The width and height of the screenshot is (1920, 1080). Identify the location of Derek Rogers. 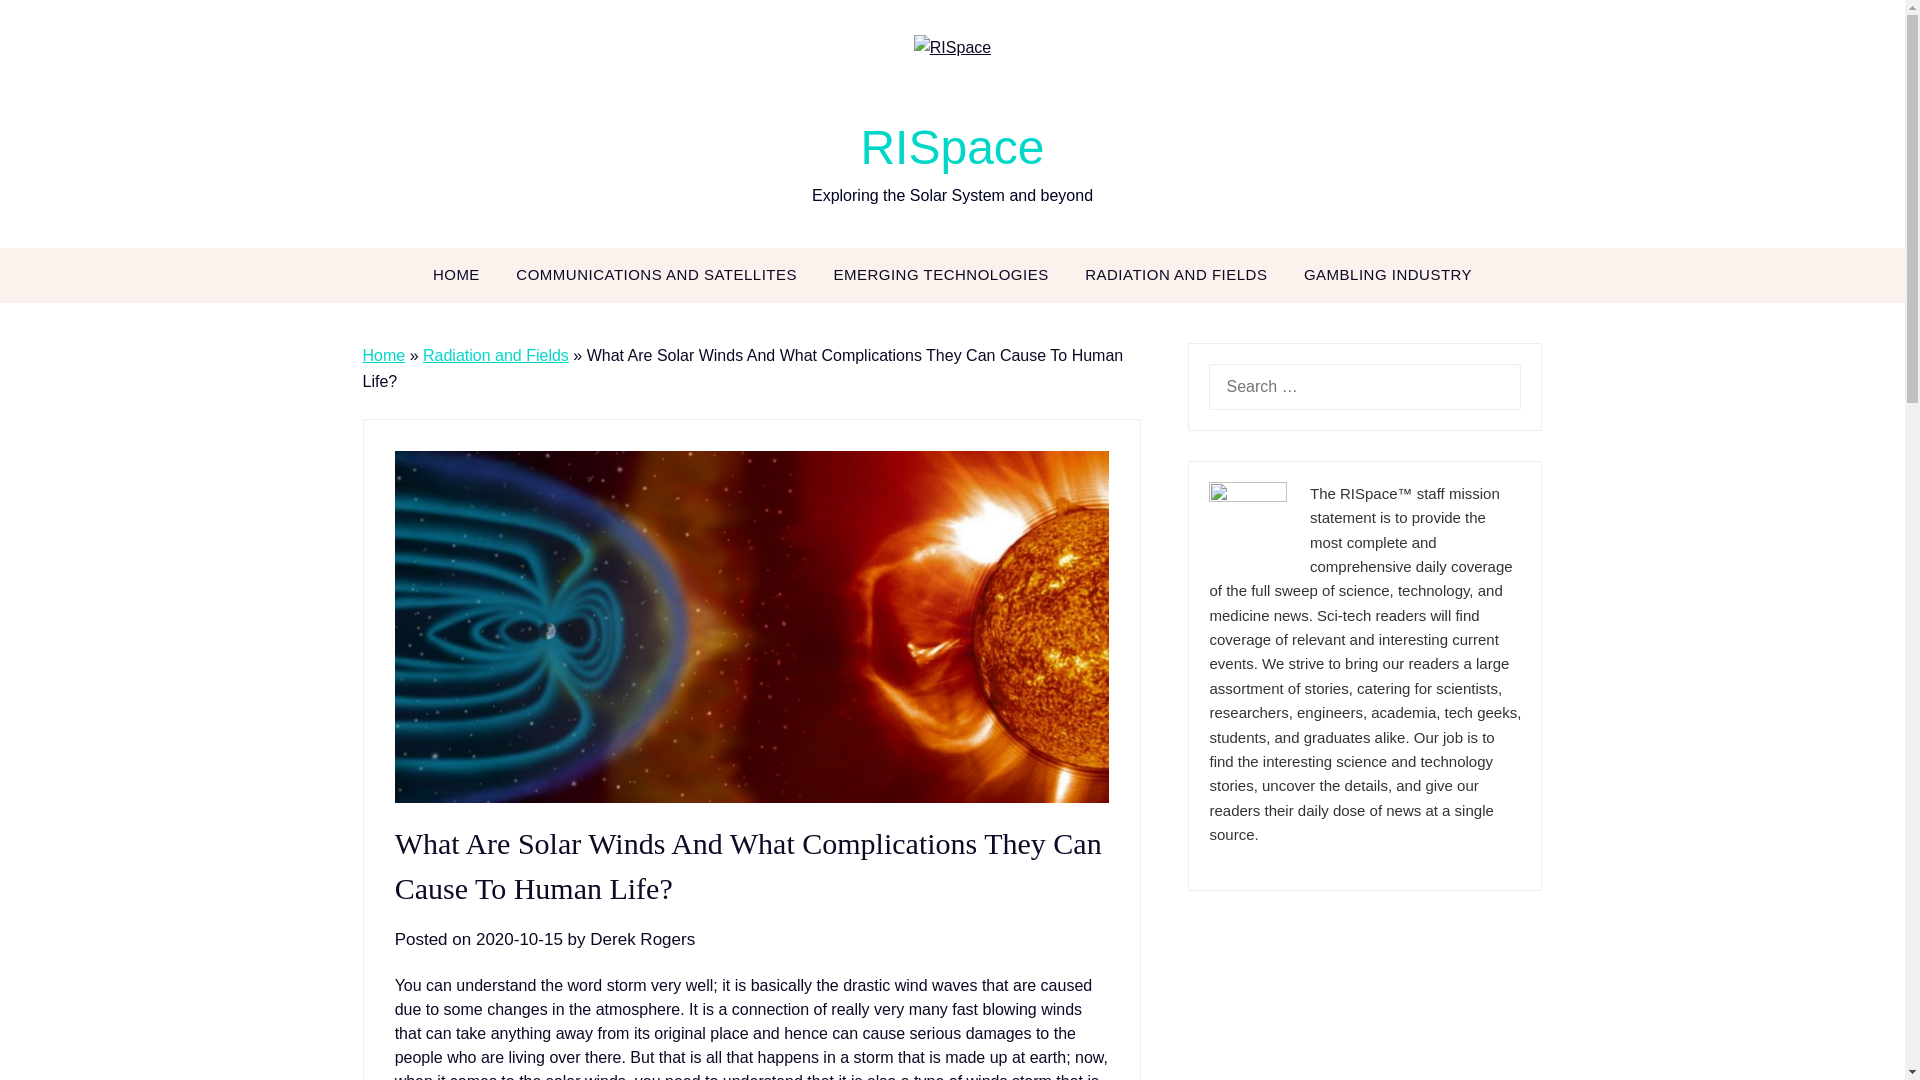
(642, 939).